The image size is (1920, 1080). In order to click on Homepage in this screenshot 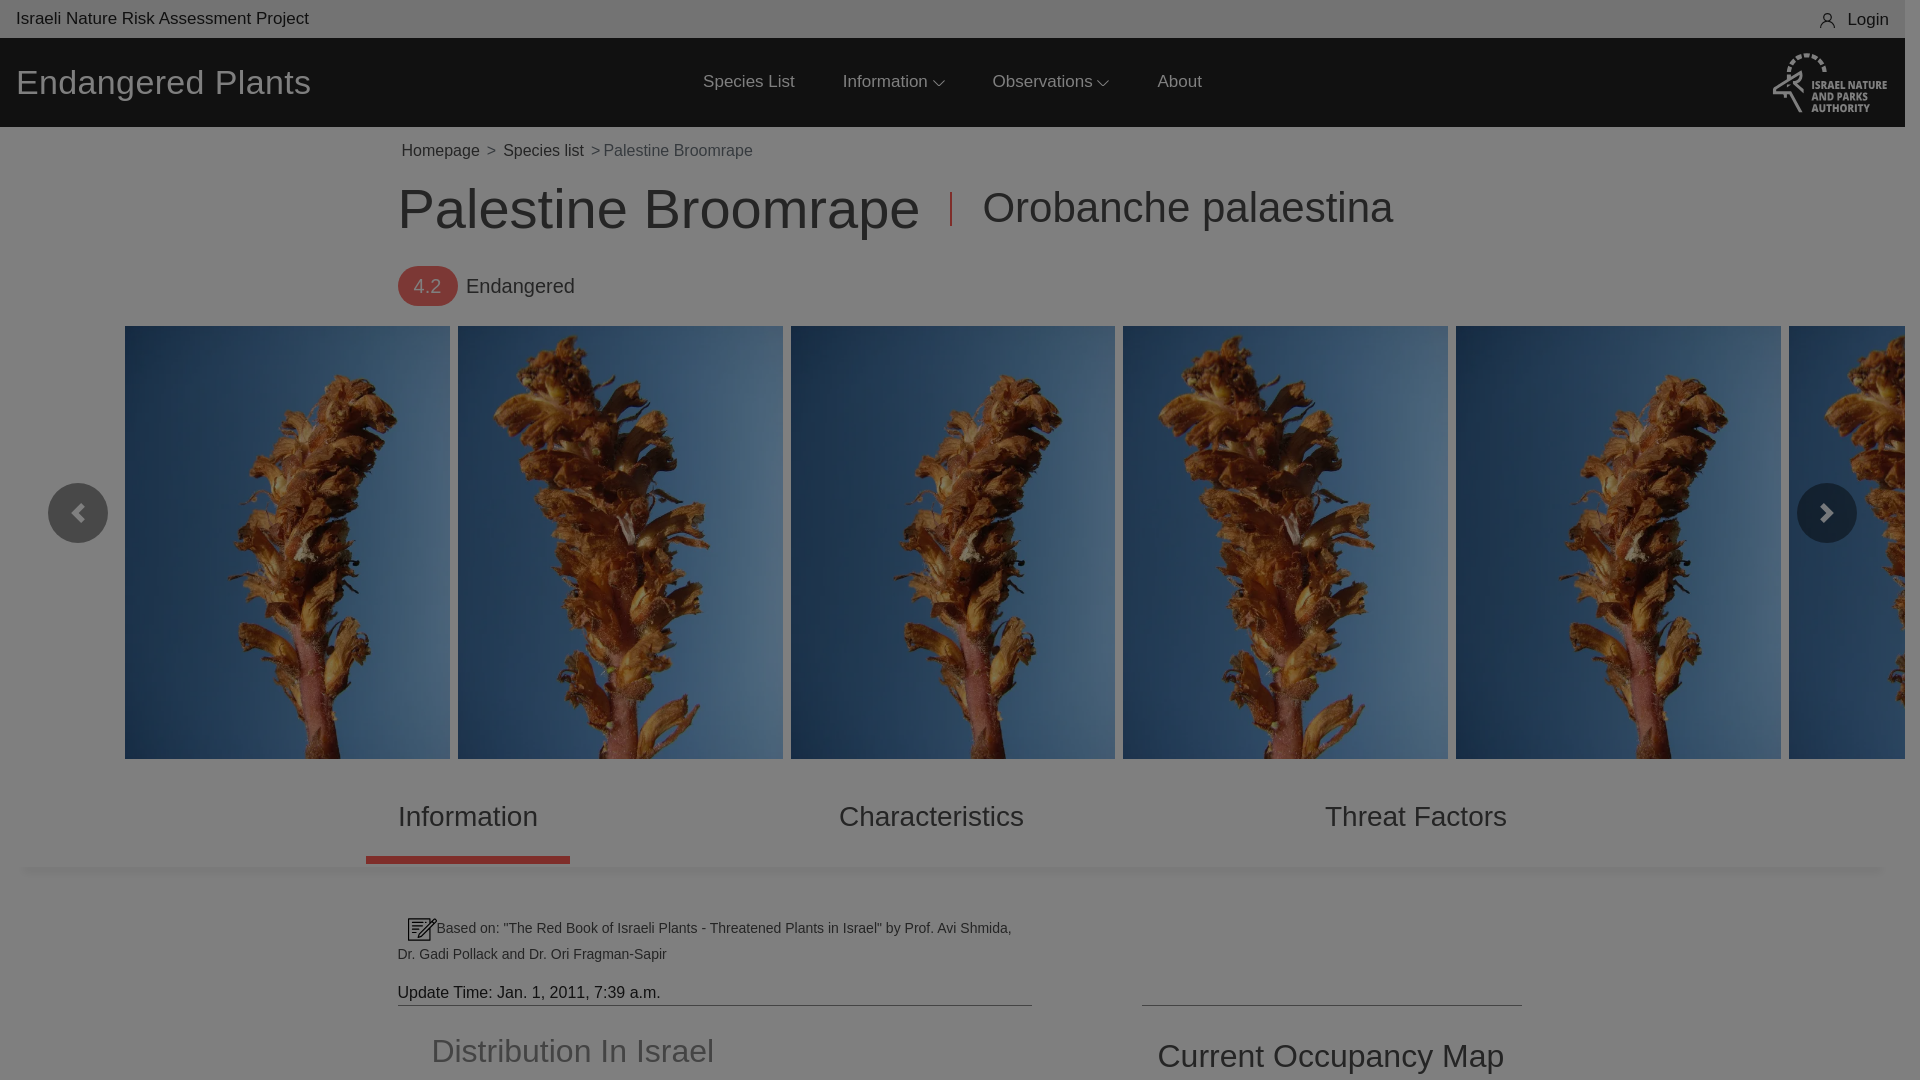, I will do `click(440, 150)`.